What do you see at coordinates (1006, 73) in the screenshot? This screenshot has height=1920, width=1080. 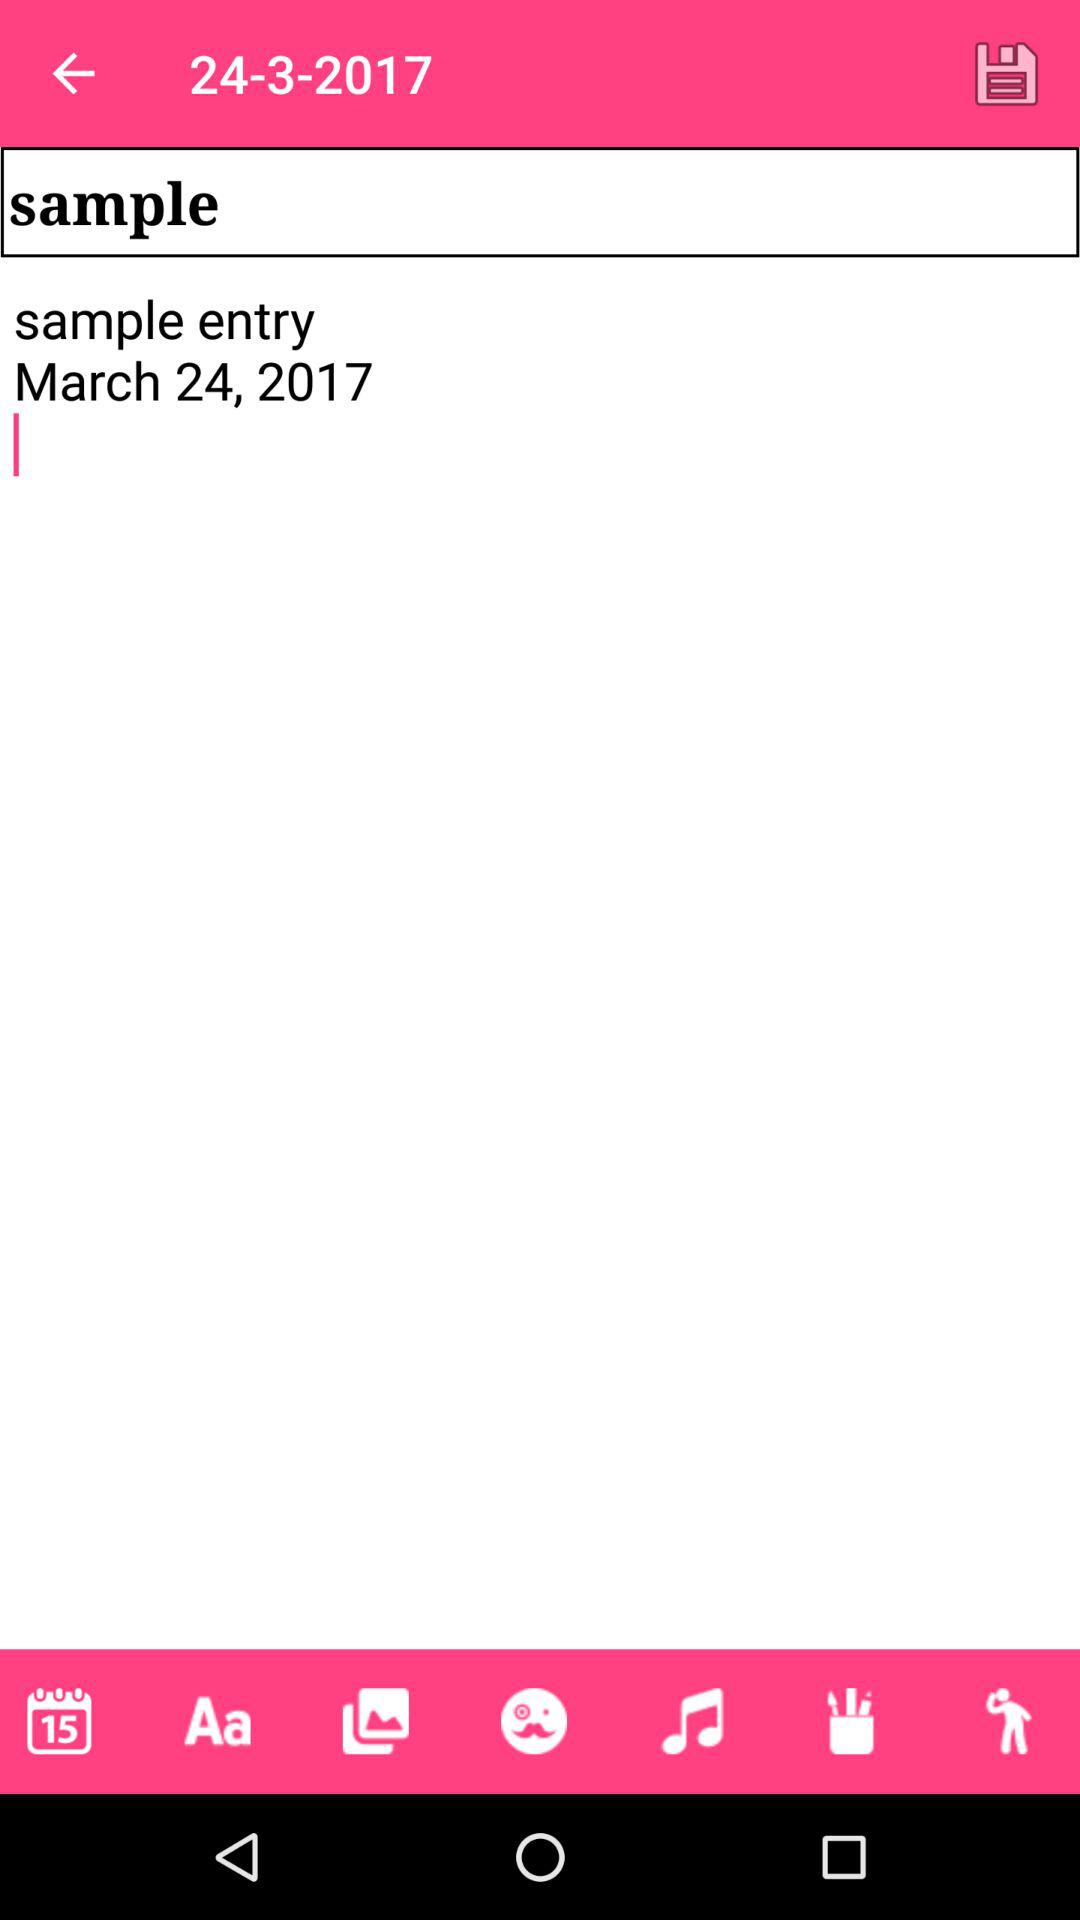 I see `save entry` at bounding box center [1006, 73].